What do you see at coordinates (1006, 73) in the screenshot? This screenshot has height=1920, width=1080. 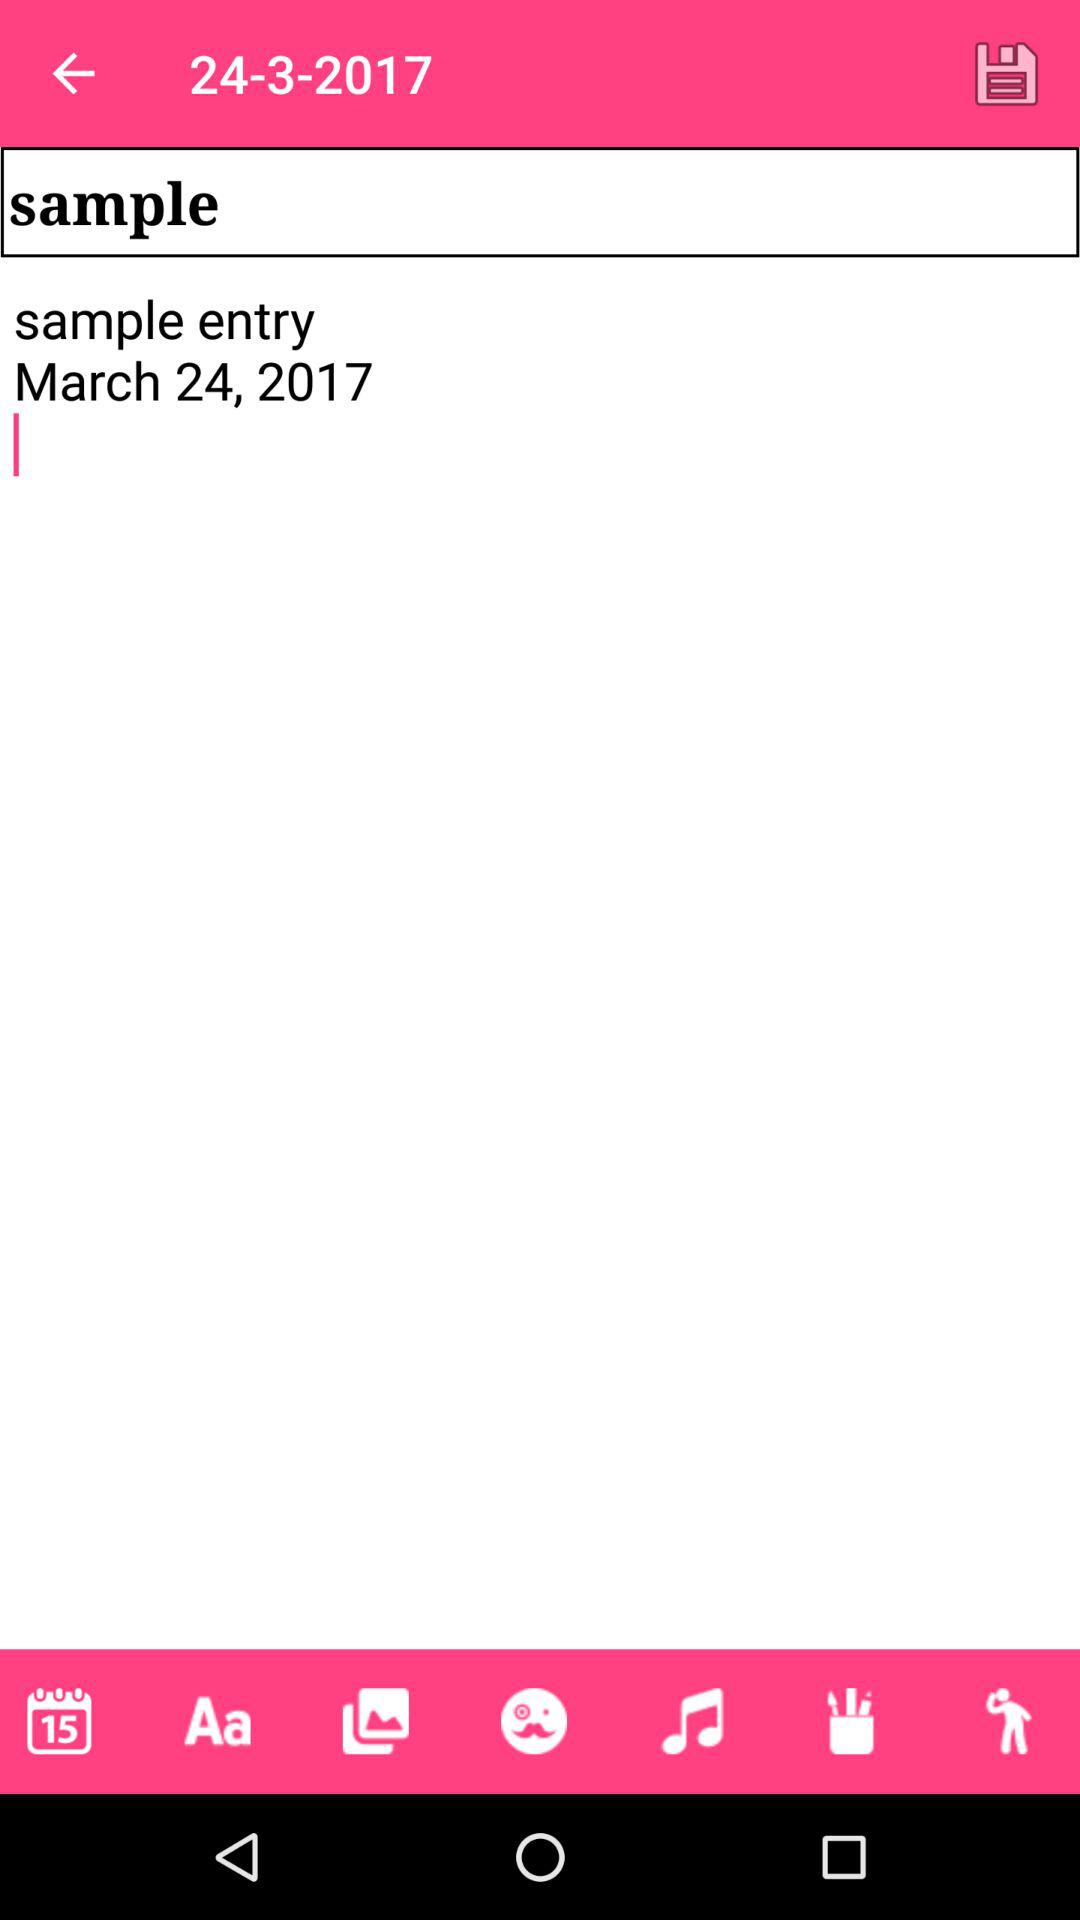 I see `save entry` at bounding box center [1006, 73].